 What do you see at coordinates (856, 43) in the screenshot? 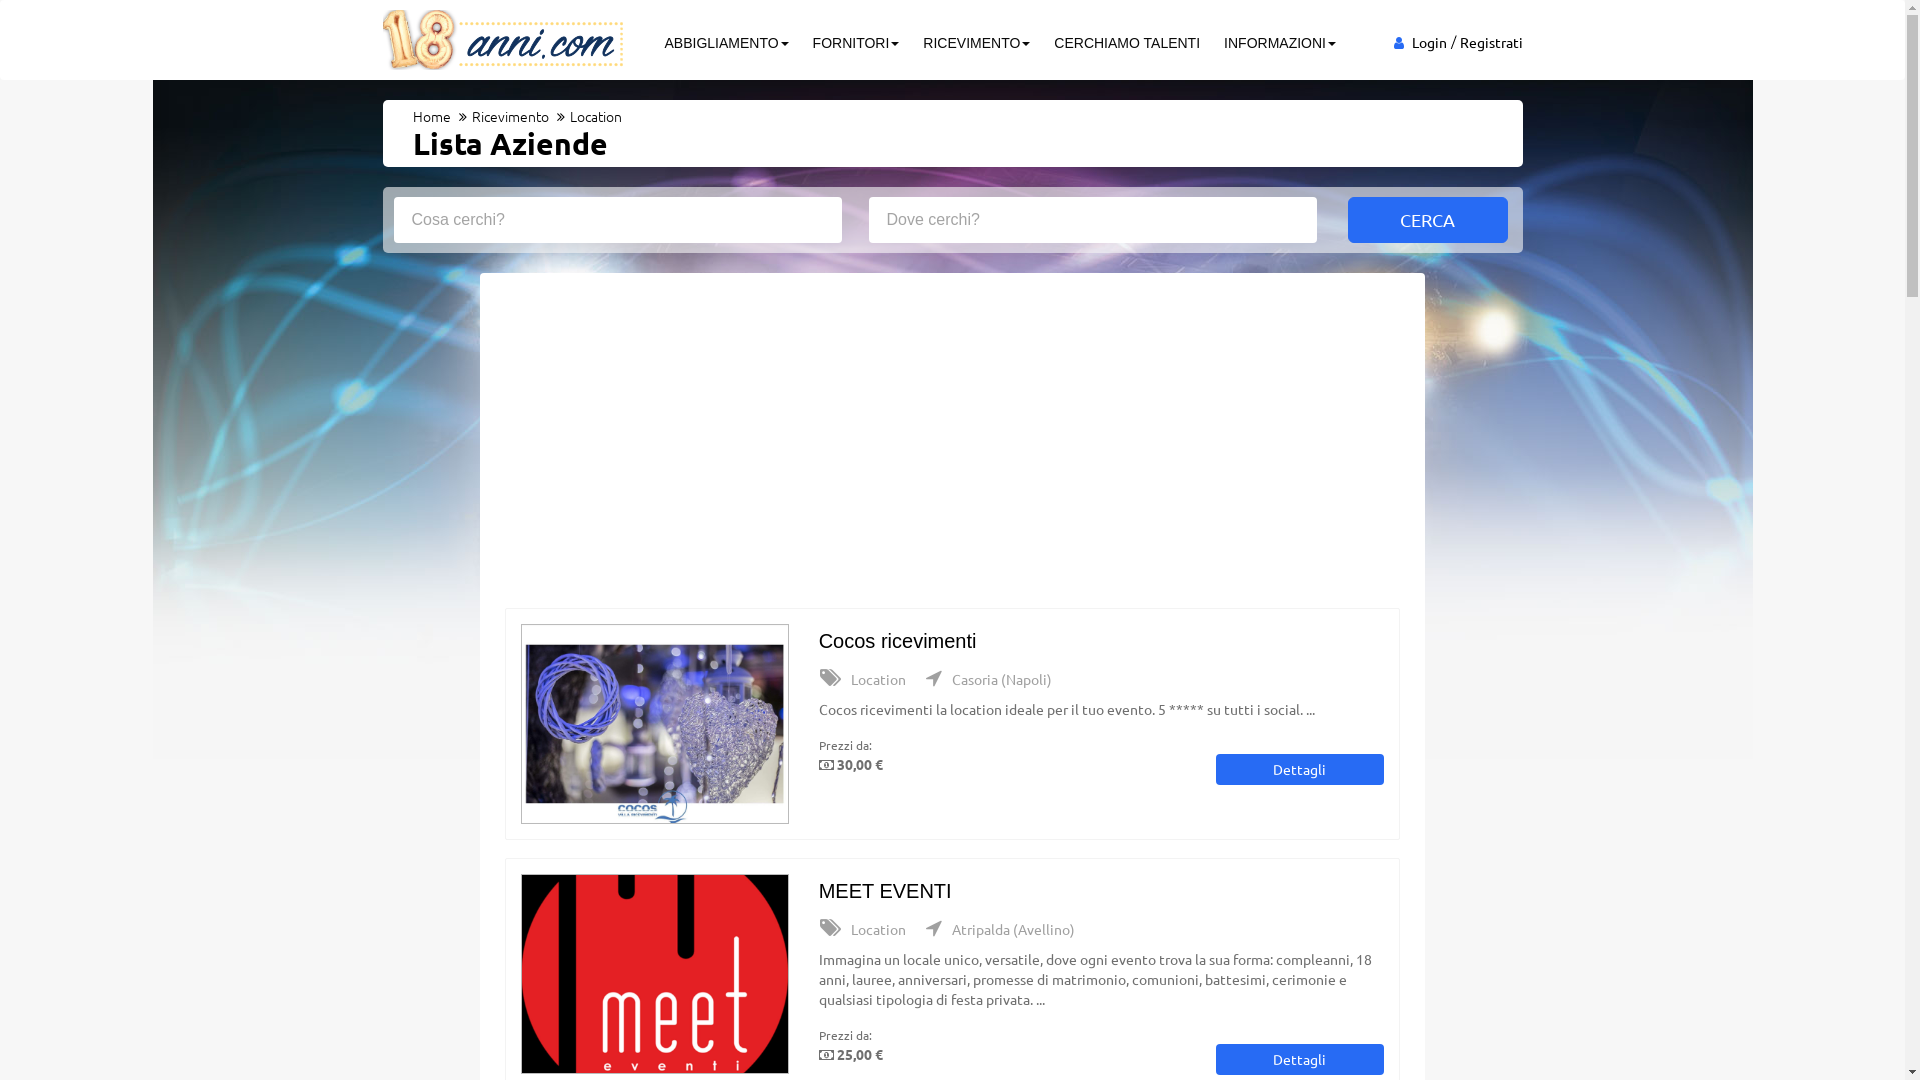
I see `FORNITORI` at bounding box center [856, 43].